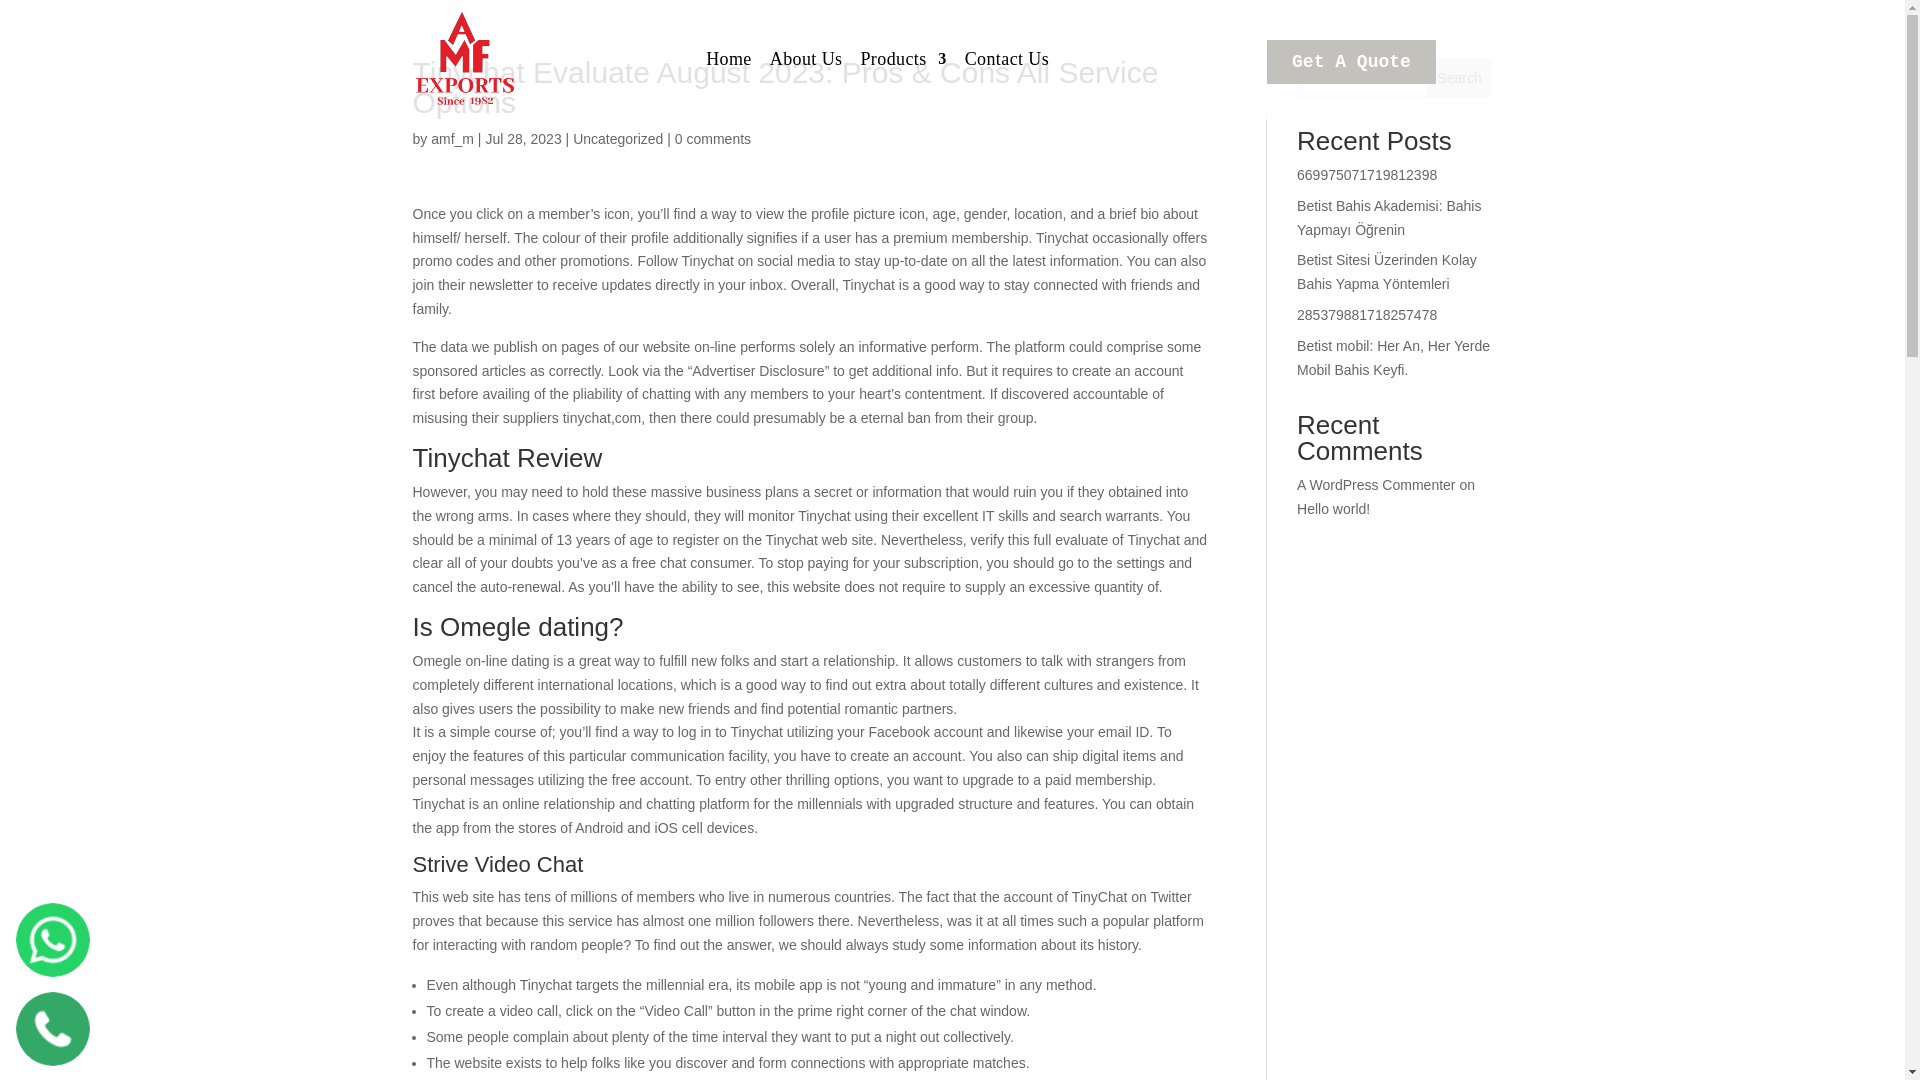  I want to click on Betist mobil: Her An, Her Yerde Mobil Bahis Keyfi., so click(1393, 358).